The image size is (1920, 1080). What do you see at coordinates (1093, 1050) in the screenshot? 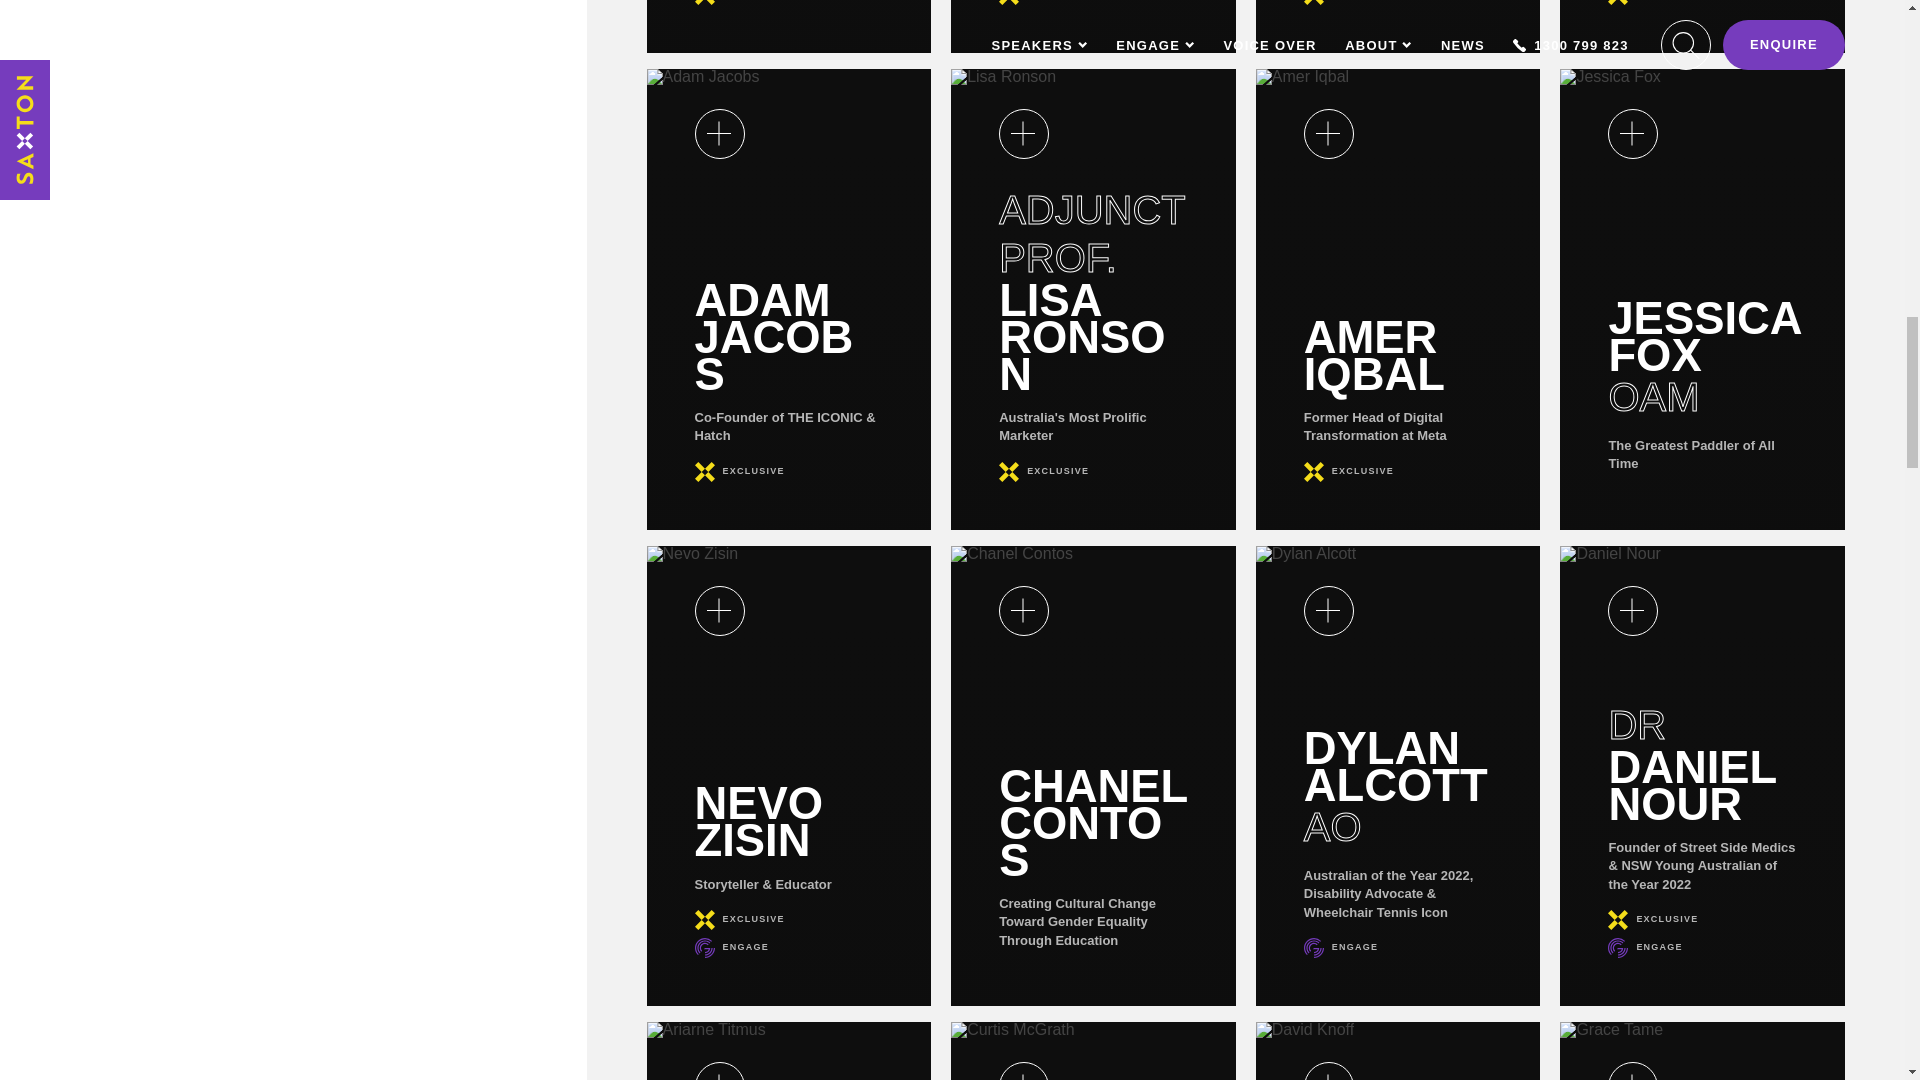
I see `Curtis McGrath` at bounding box center [1093, 1050].